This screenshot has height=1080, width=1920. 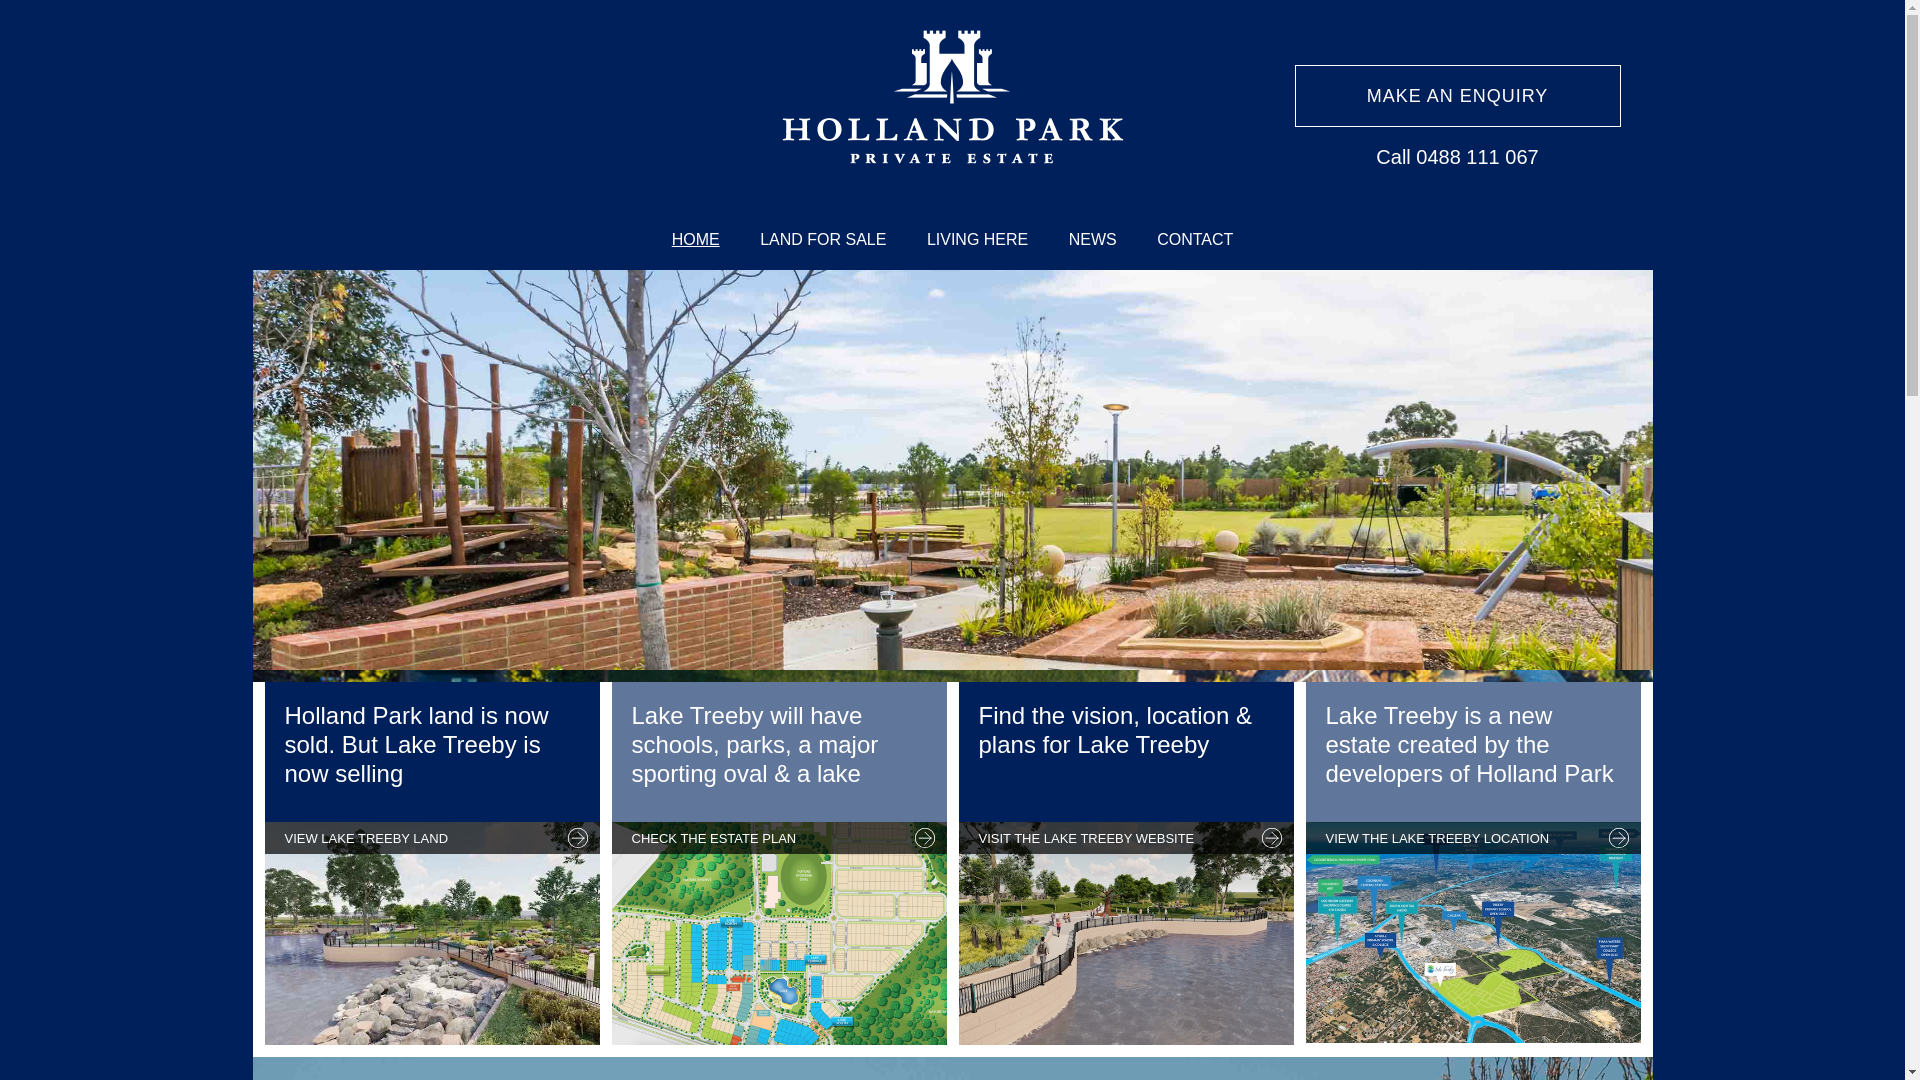 What do you see at coordinates (823, 240) in the screenshot?
I see `LAND FOR SALE` at bounding box center [823, 240].